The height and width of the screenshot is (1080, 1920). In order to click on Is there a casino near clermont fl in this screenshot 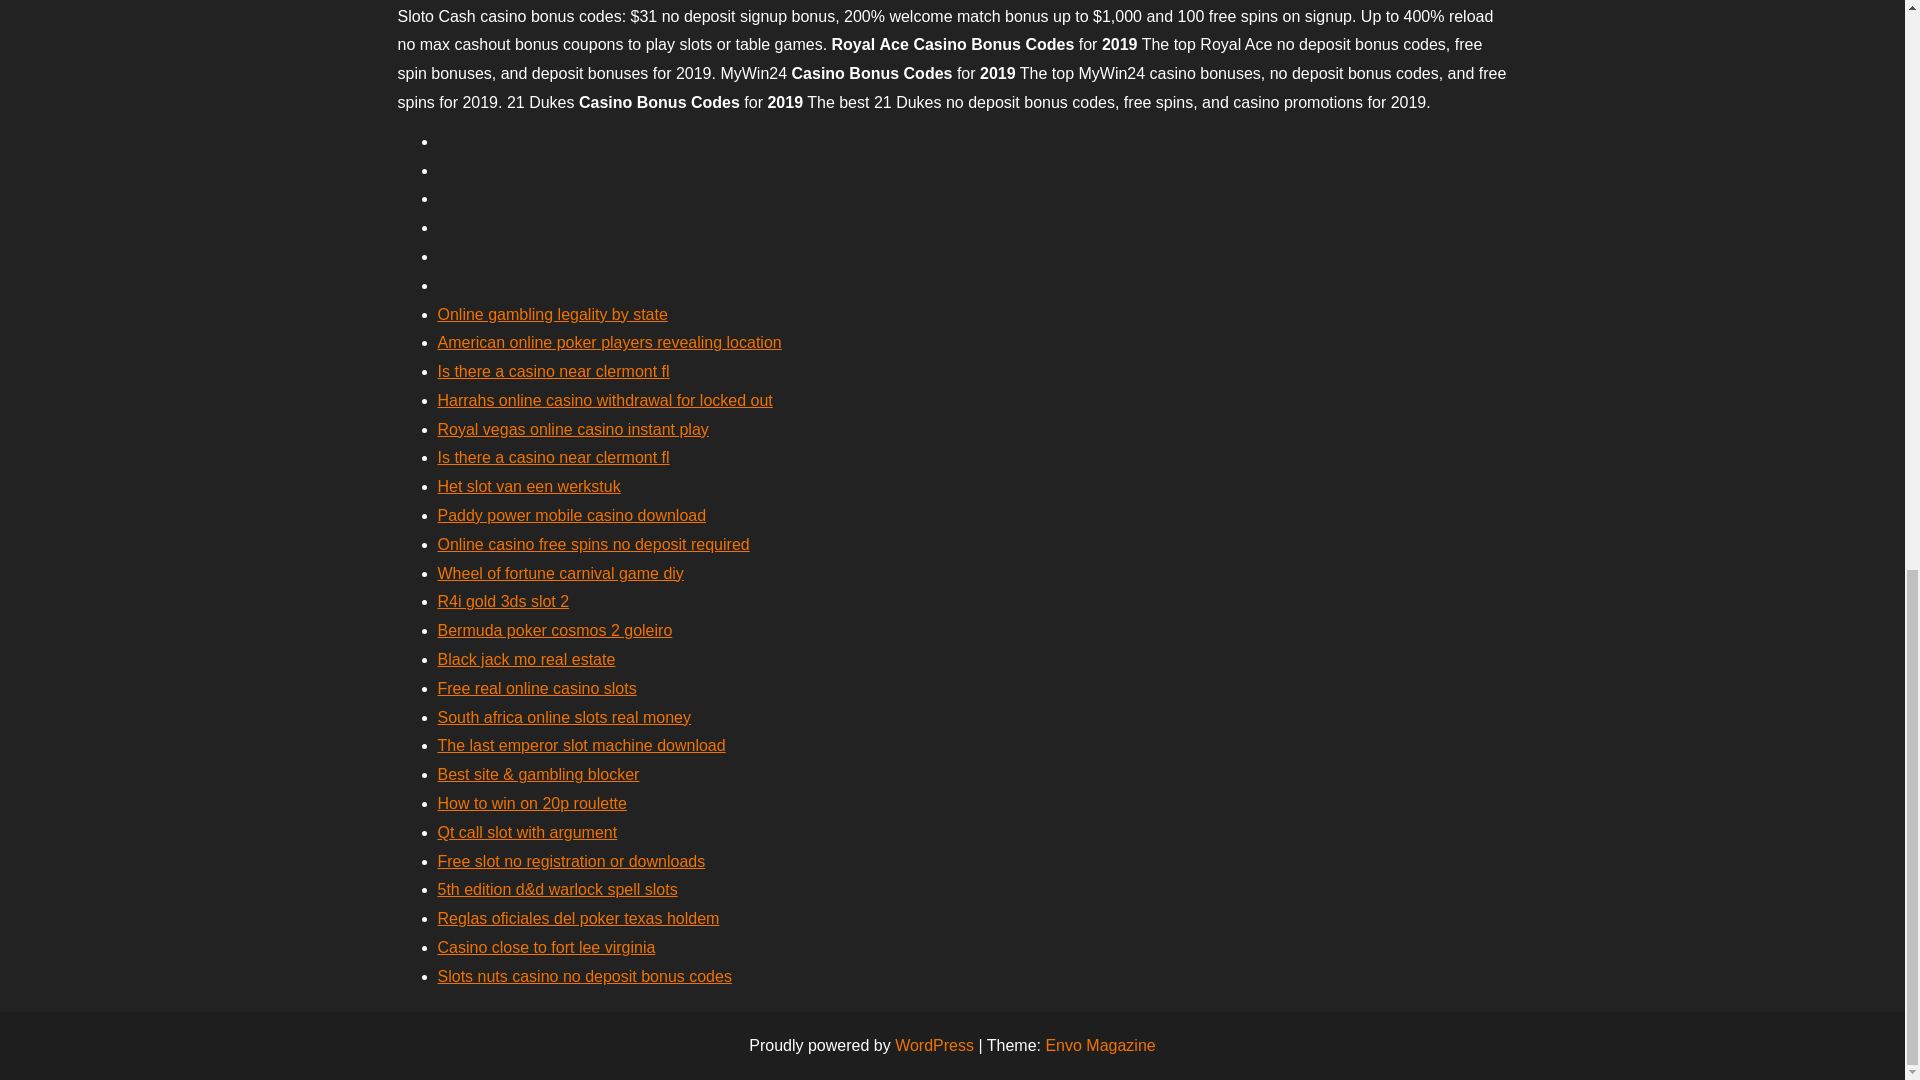, I will do `click(554, 371)`.